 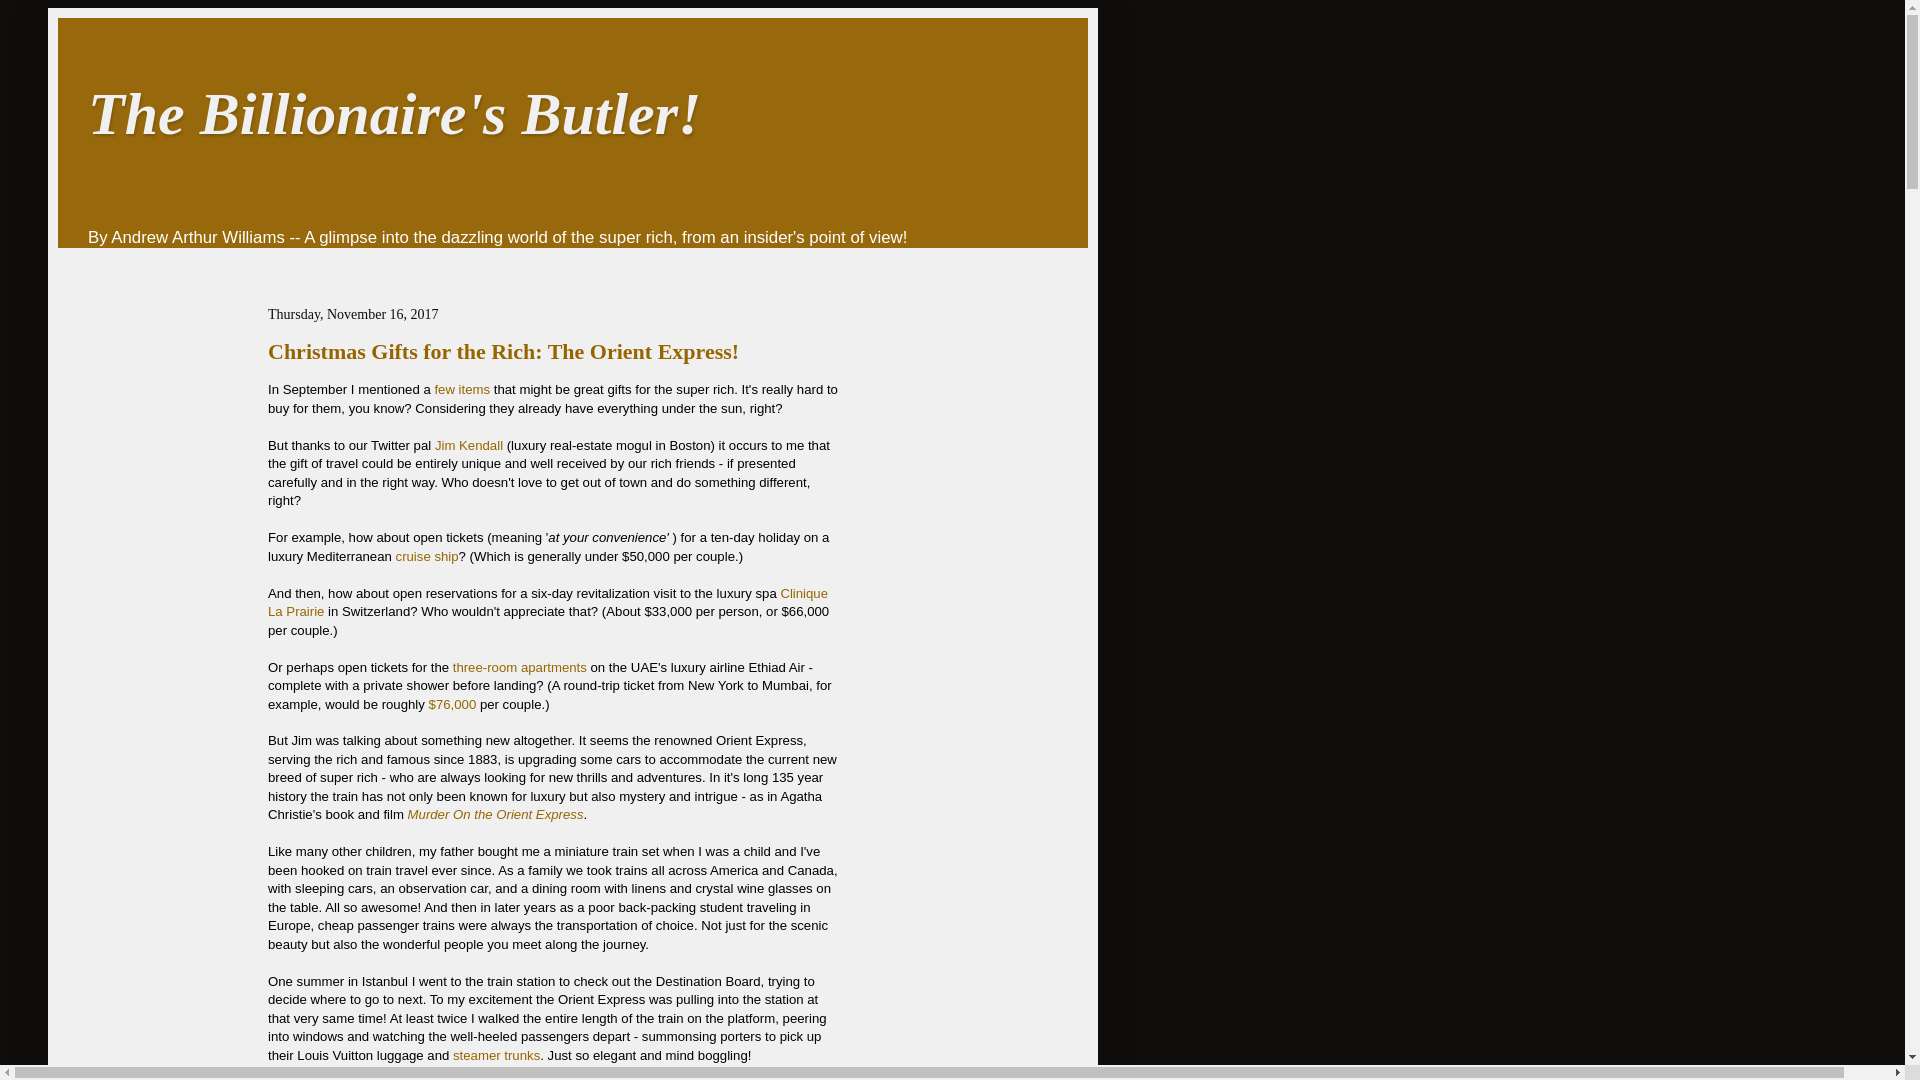 I want to click on cruise ship, so click(x=426, y=556).